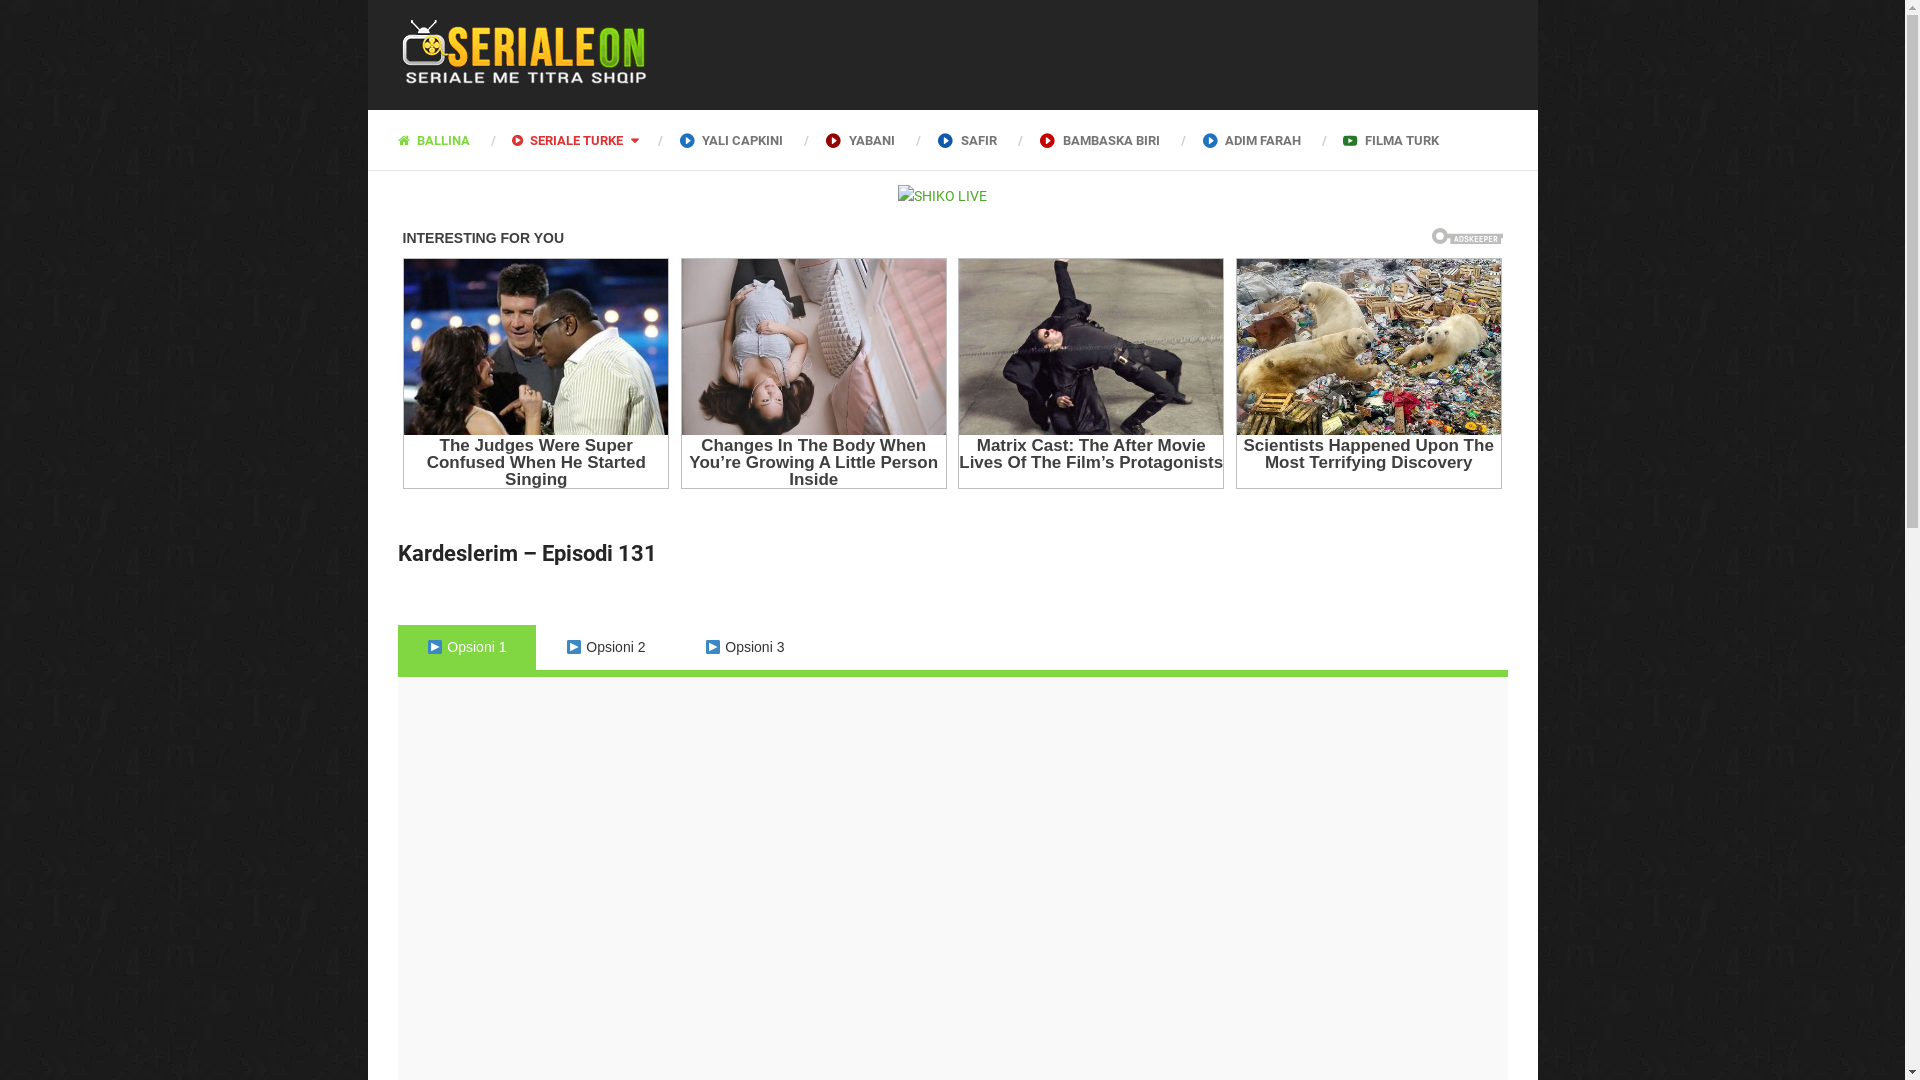 This screenshot has height=1080, width=1920. What do you see at coordinates (1252, 140) in the screenshot?
I see `ADIM FARAH` at bounding box center [1252, 140].